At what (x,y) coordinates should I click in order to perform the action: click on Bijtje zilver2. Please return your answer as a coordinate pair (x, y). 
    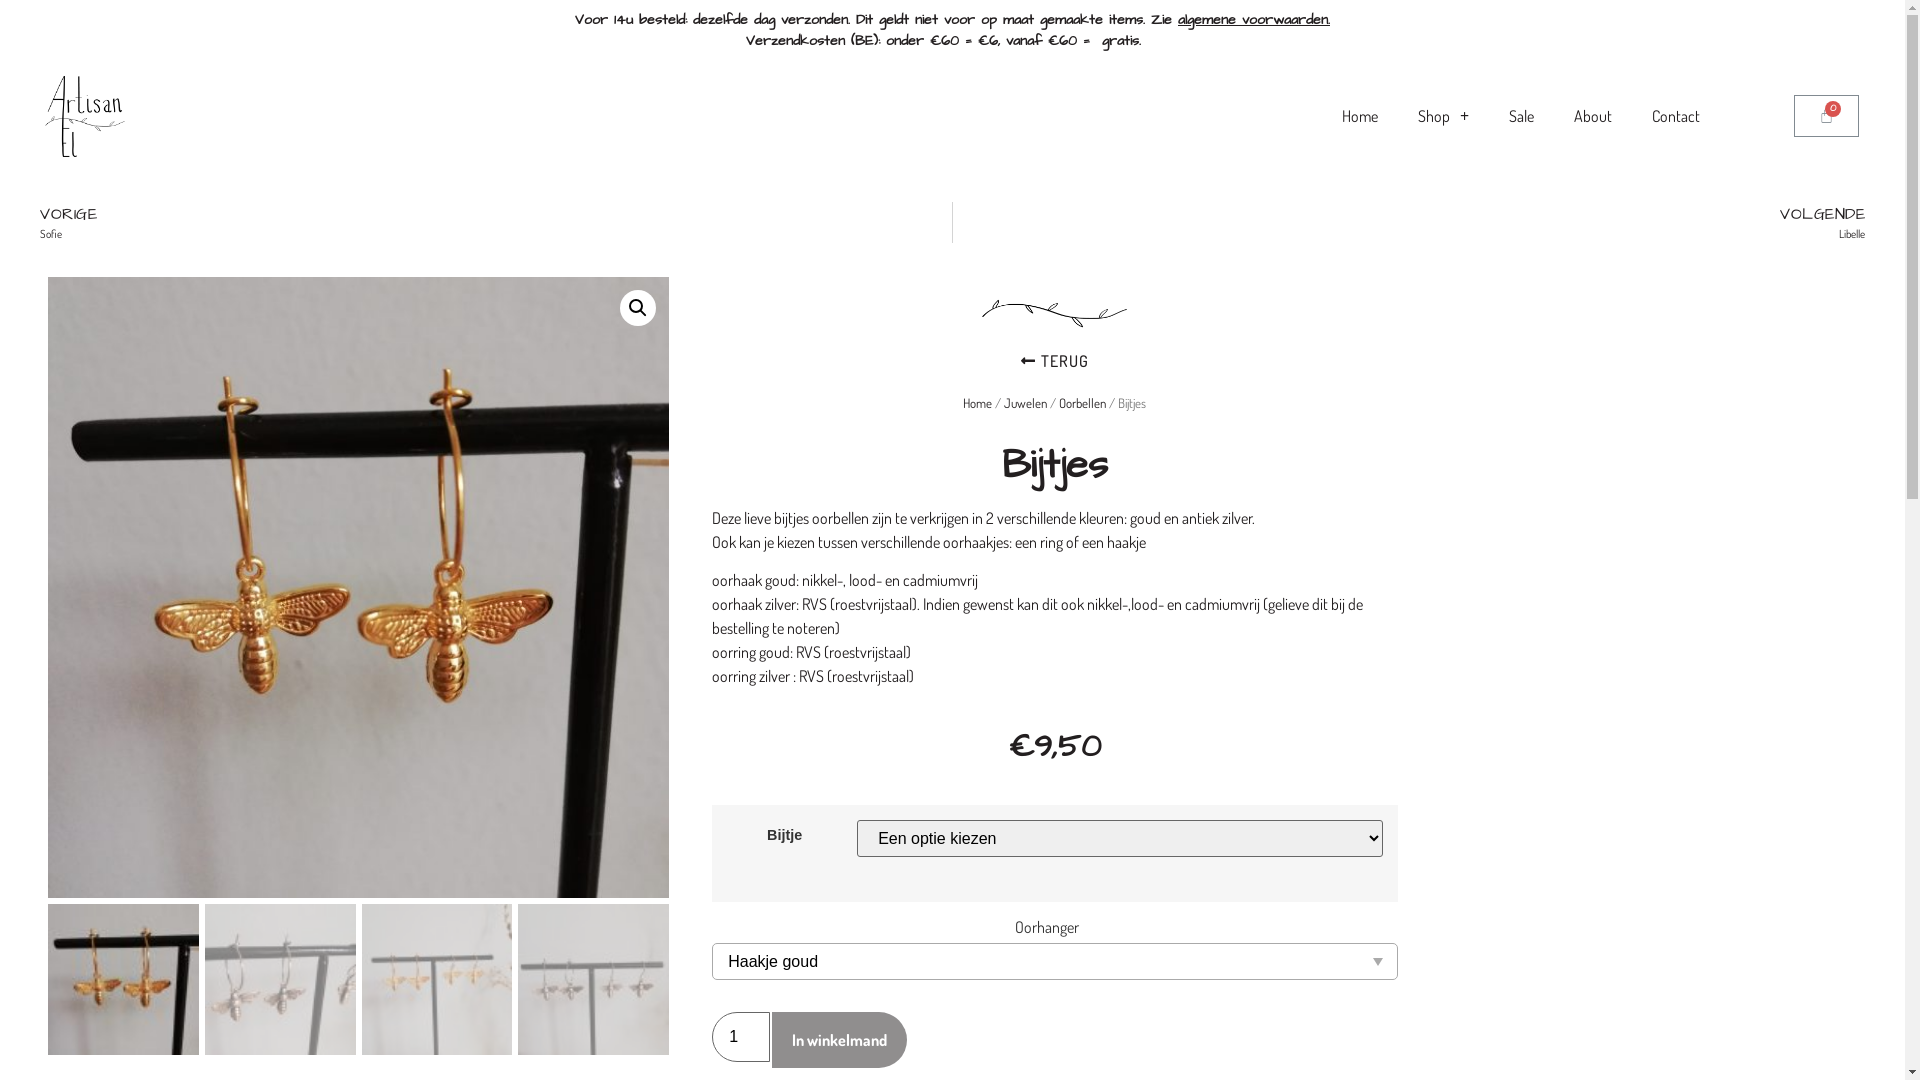
    Looking at the image, I should click on (980, 588).